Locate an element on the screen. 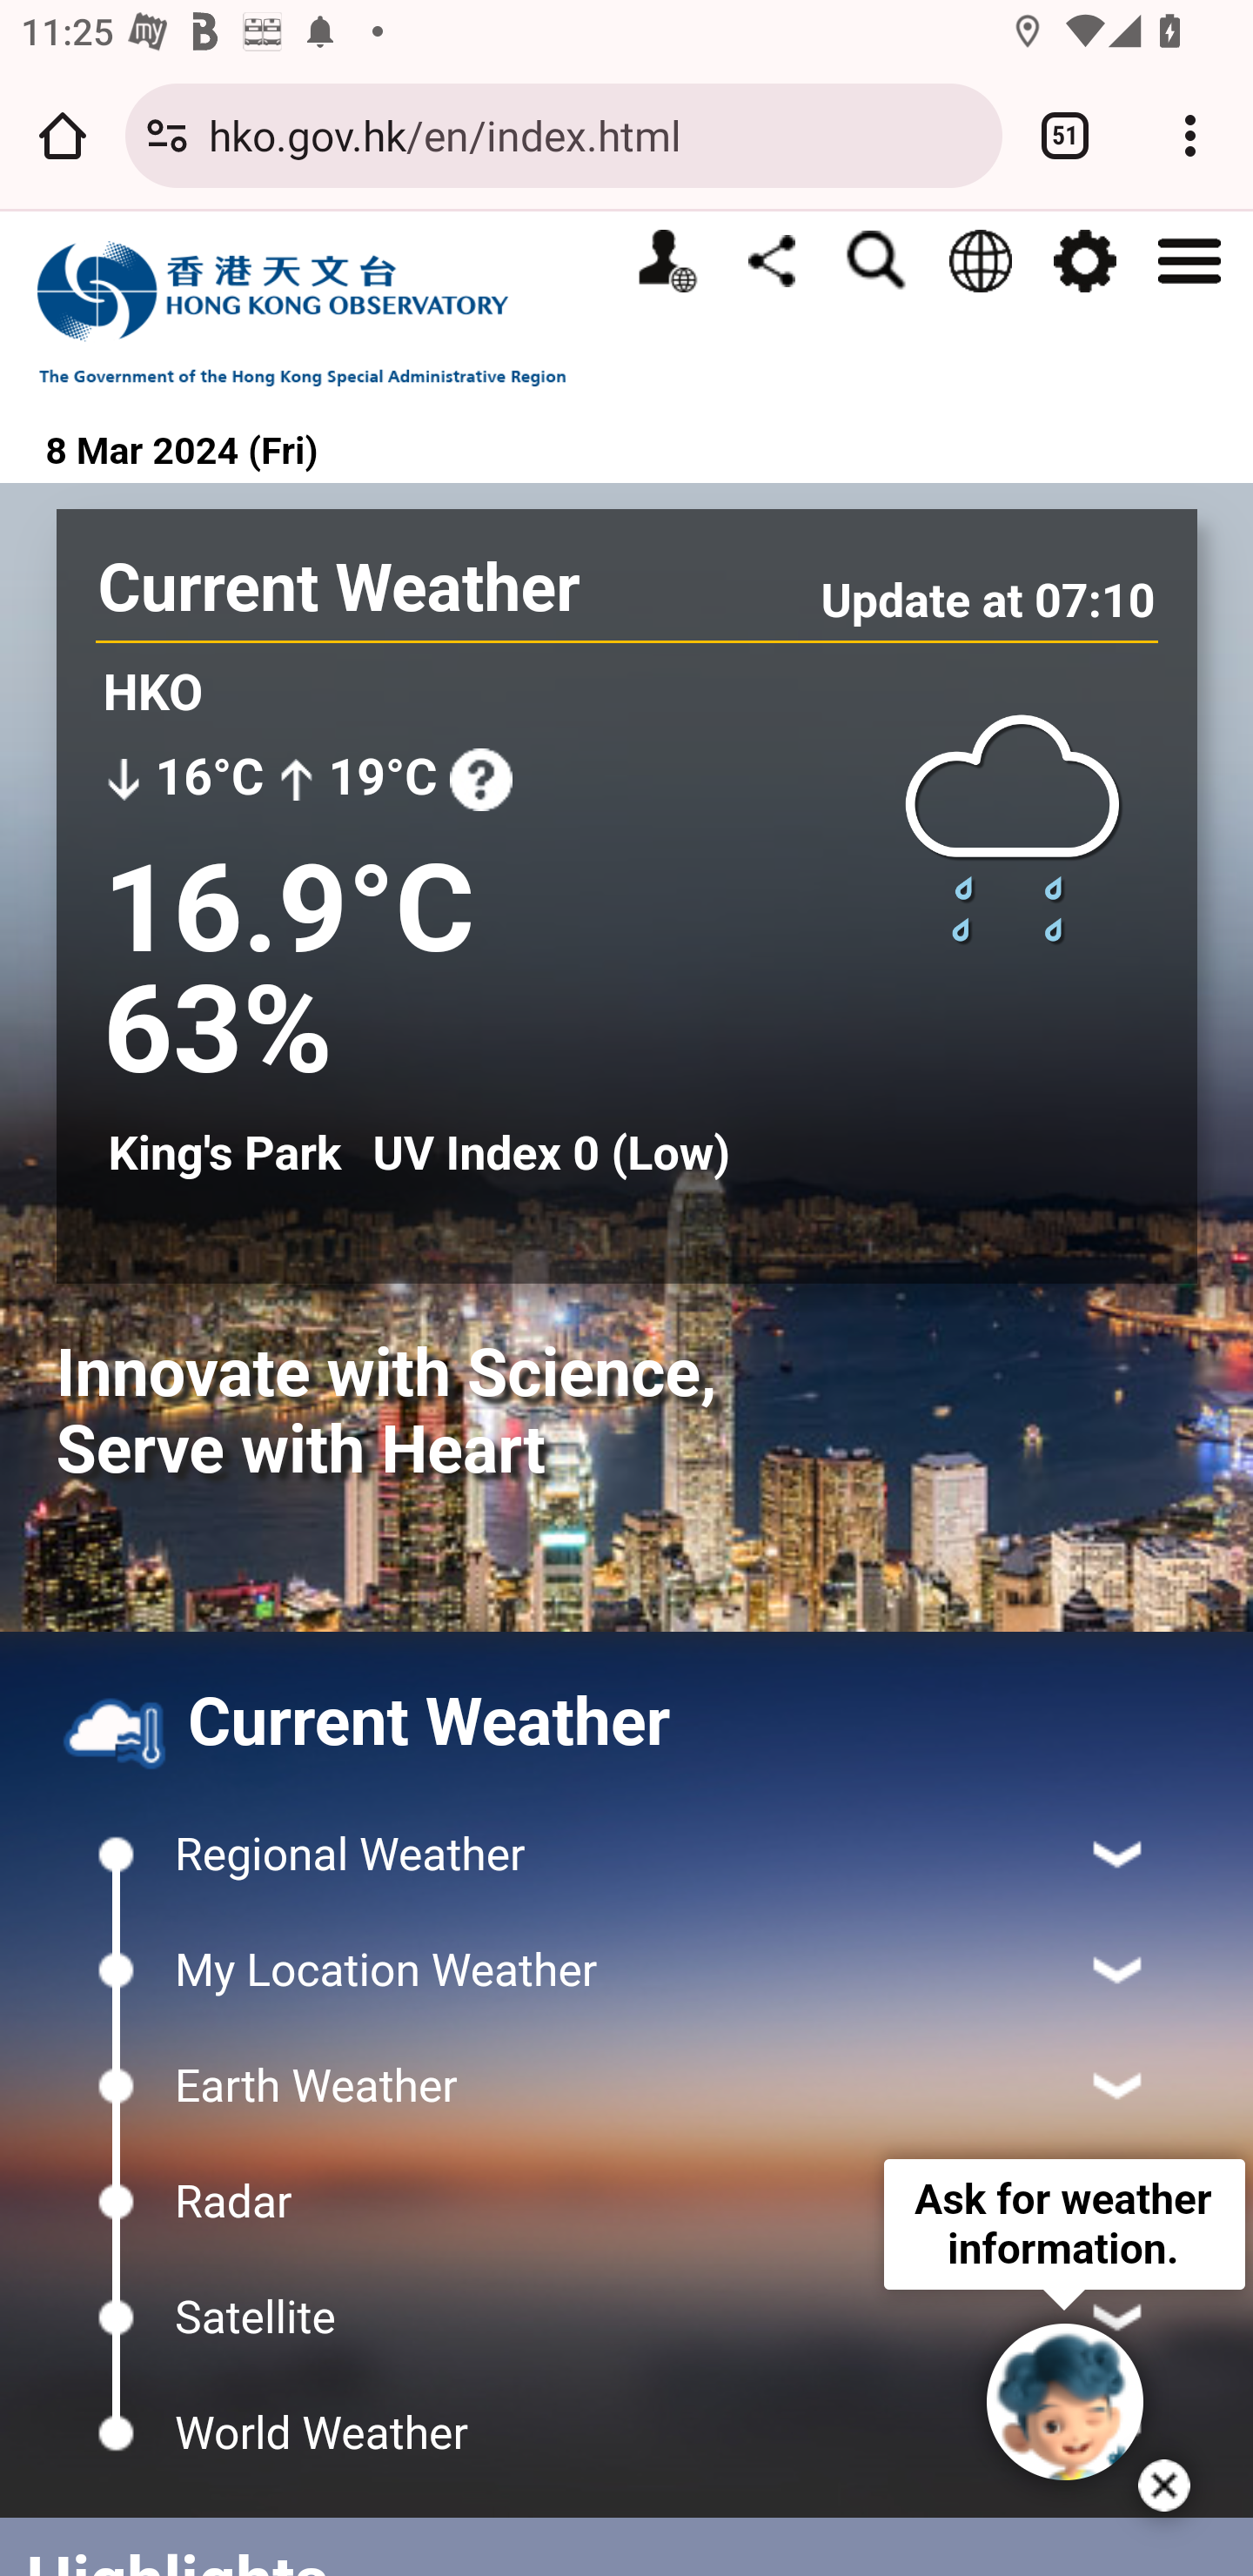 This screenshot has width=1253, height=2576. World Weather is located at coordinates (626, 2433).